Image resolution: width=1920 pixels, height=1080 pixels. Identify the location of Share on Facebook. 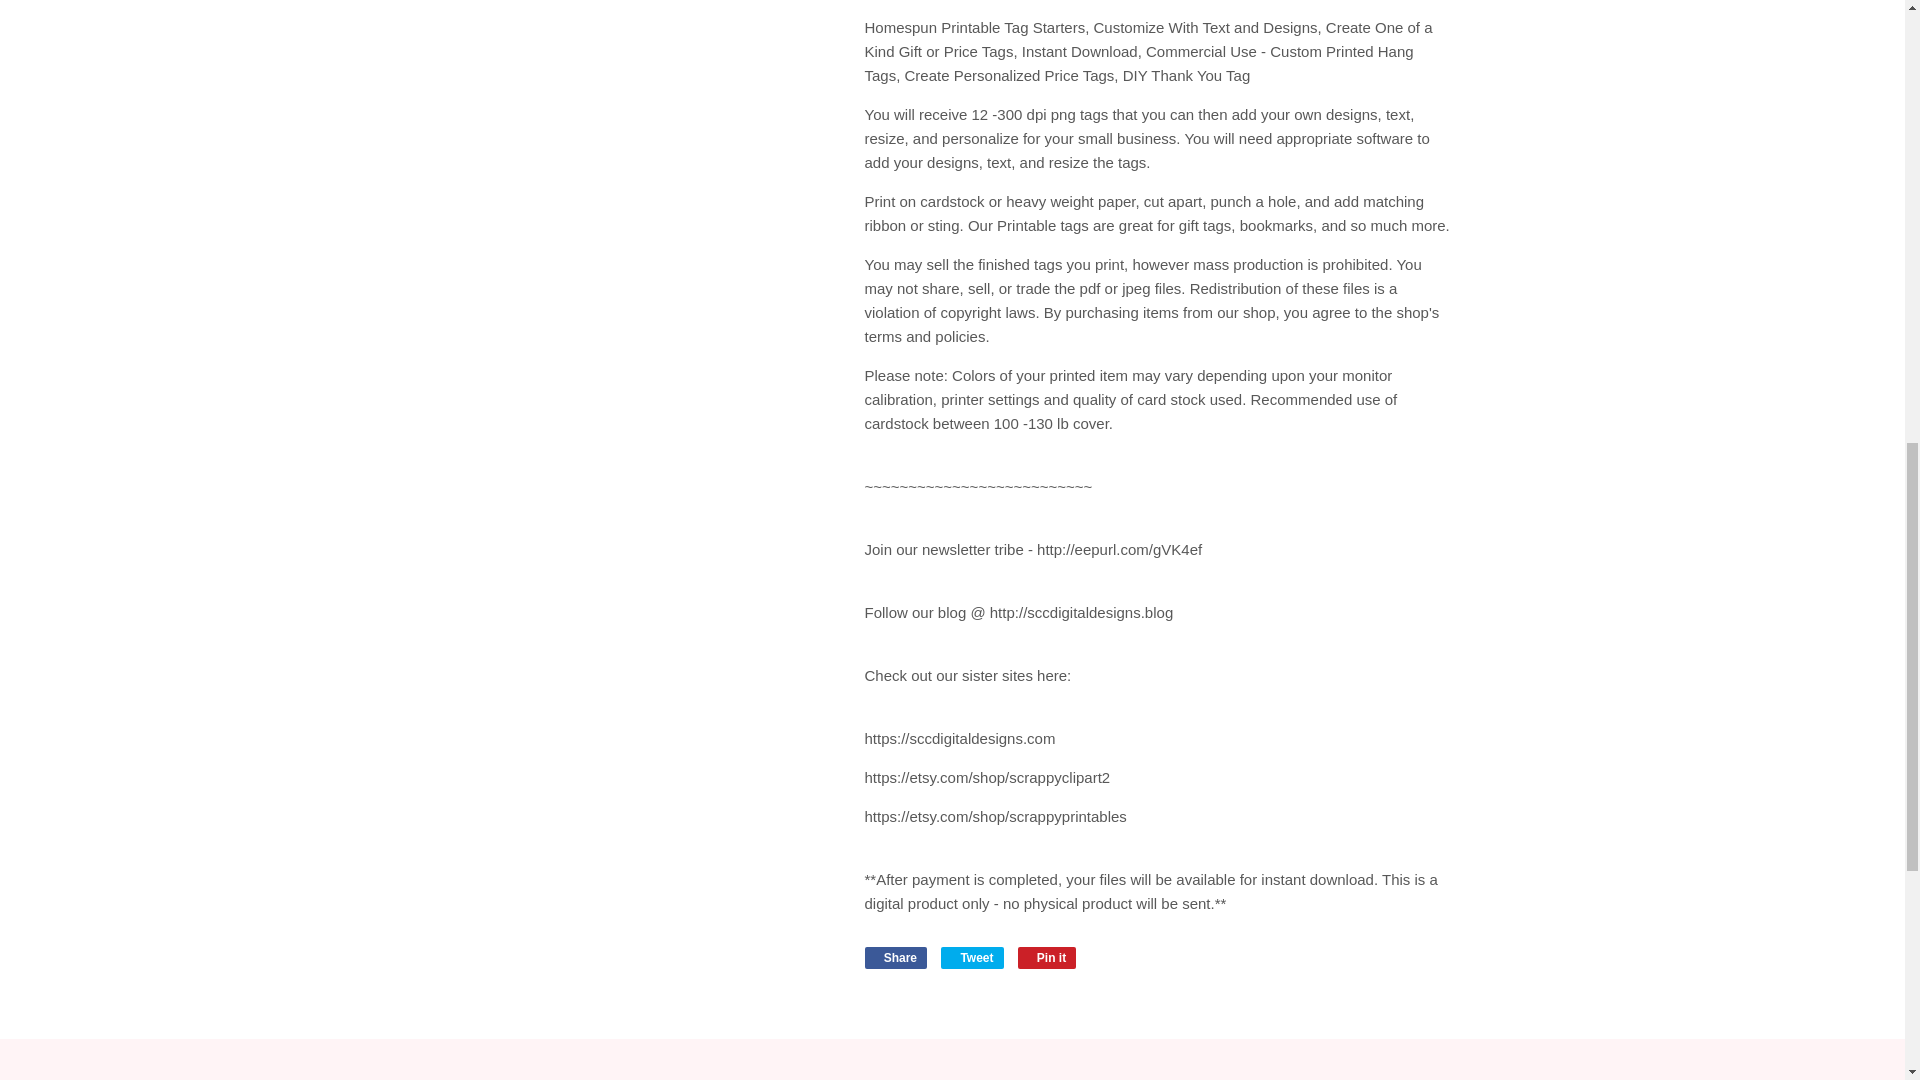
(896, 958).